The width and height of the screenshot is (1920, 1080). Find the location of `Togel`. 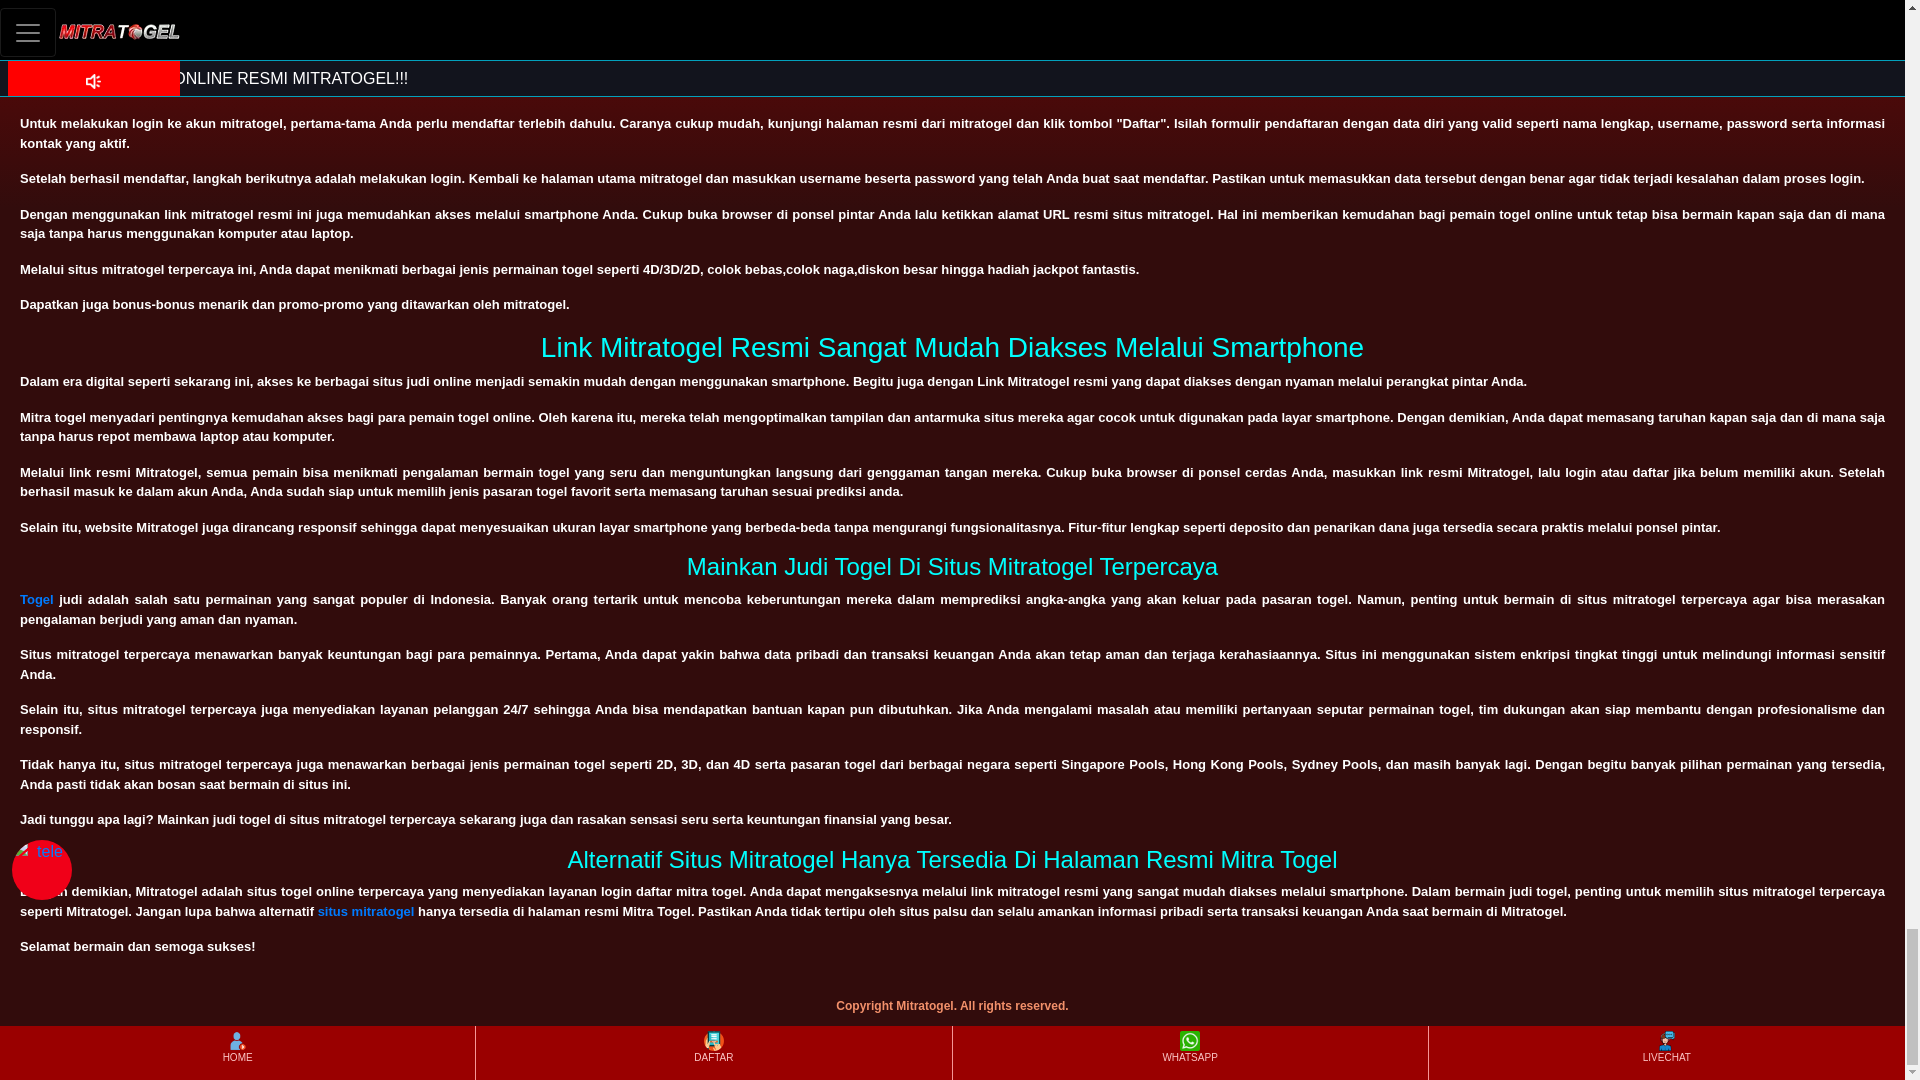

Togel is located at coordinates (36, 598).